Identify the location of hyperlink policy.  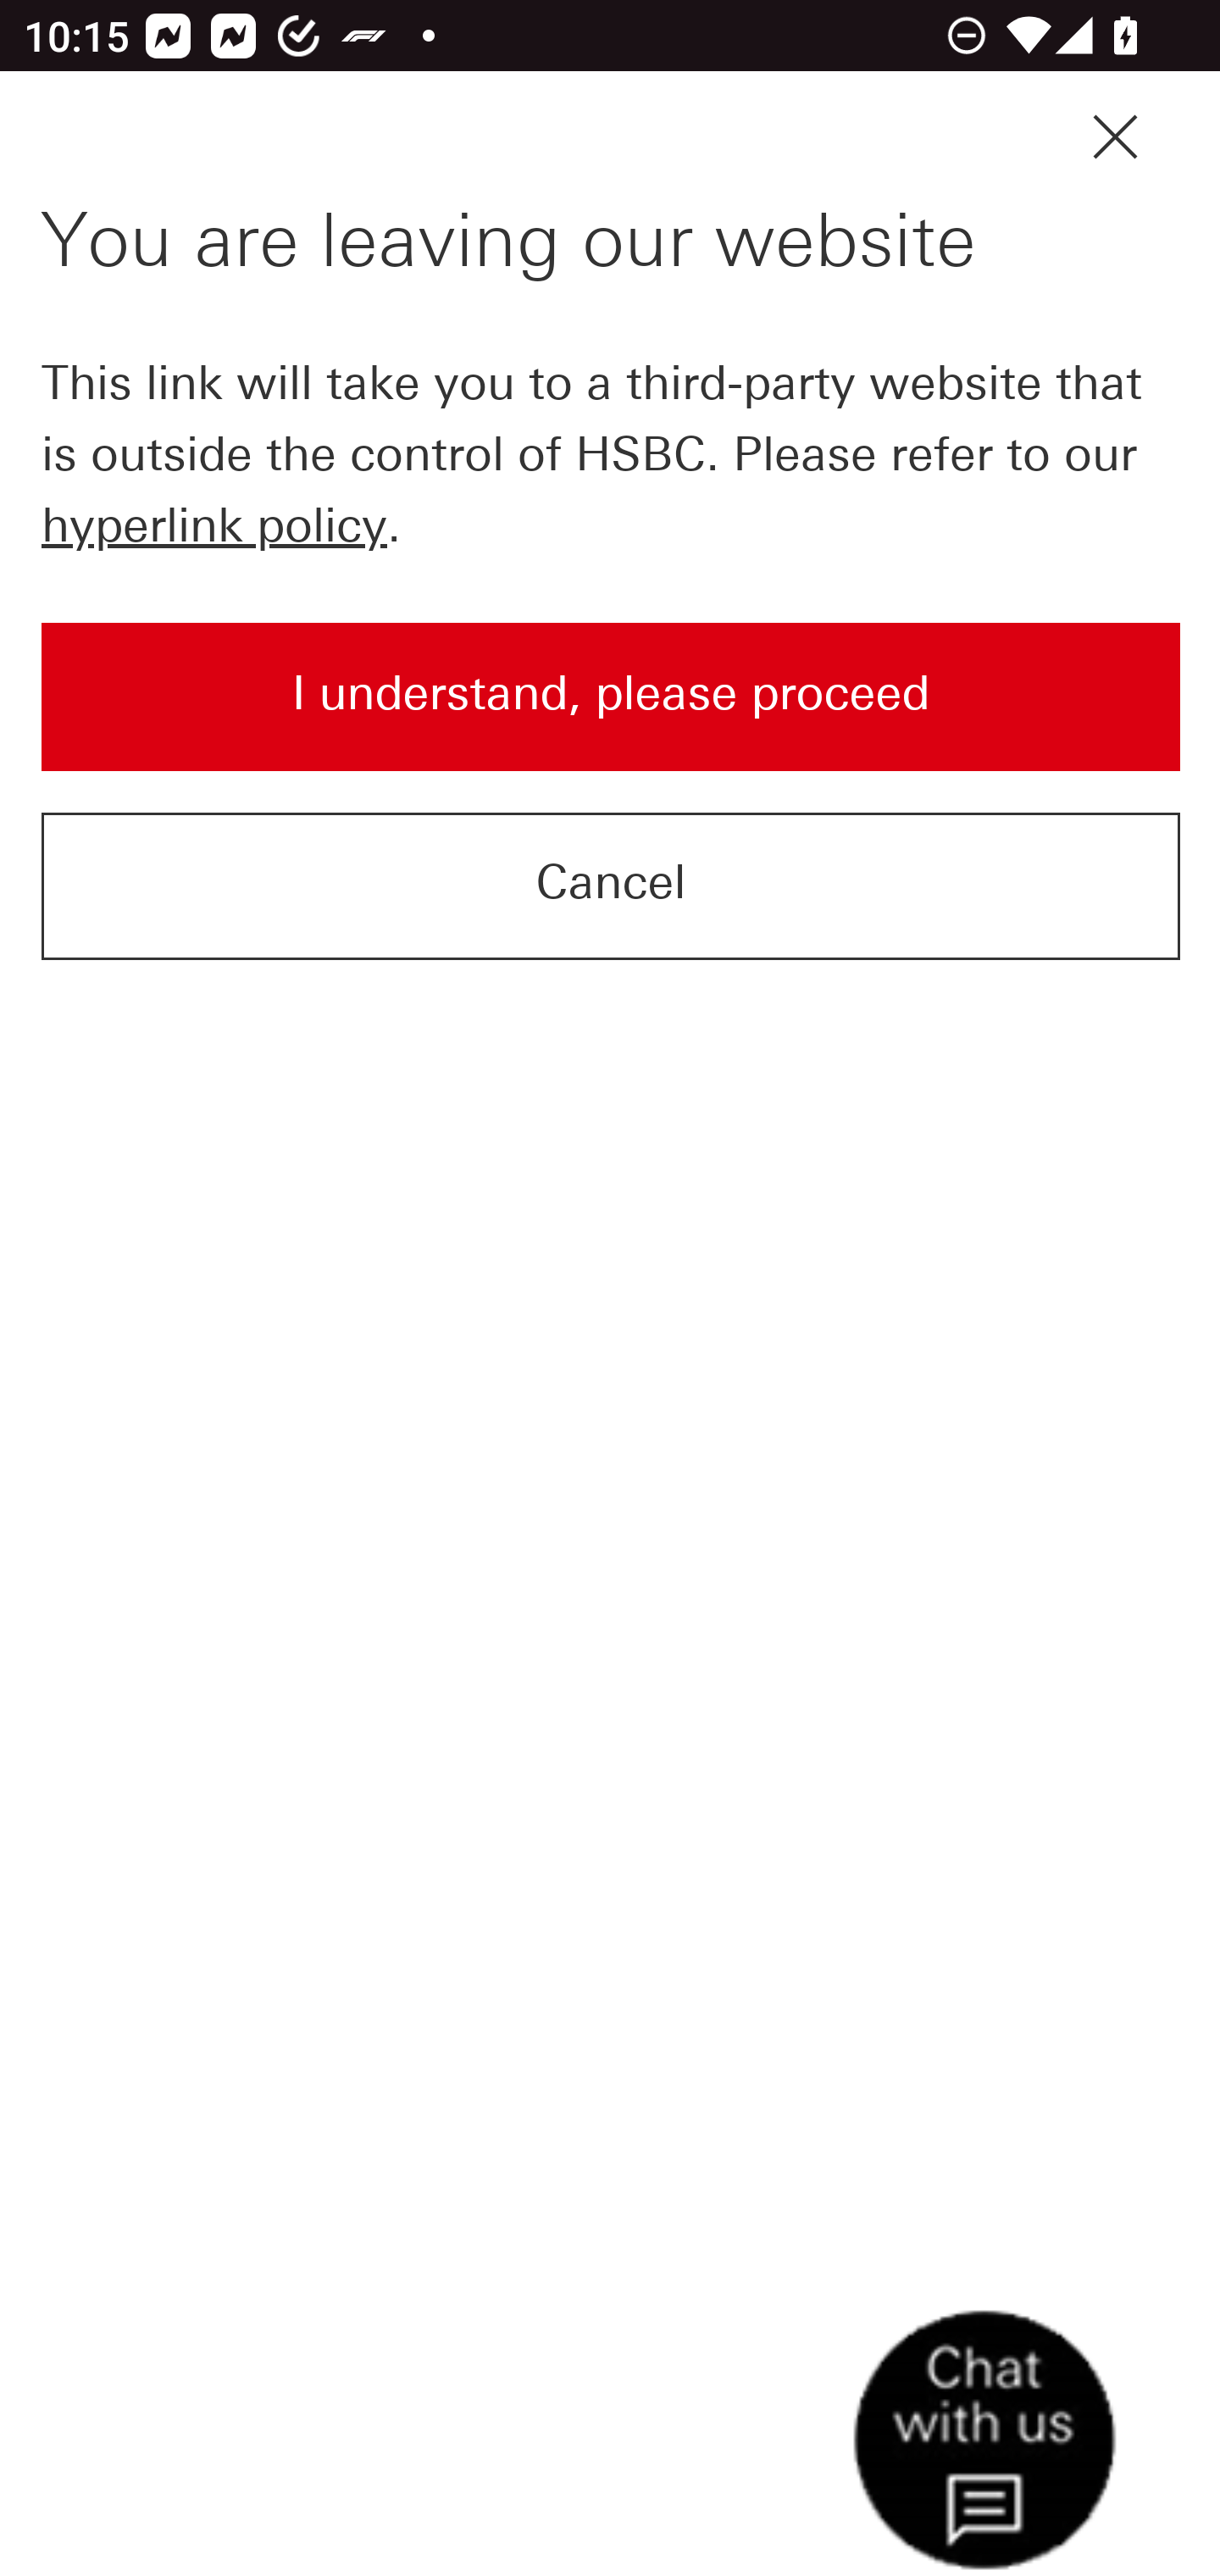
(213, 524).